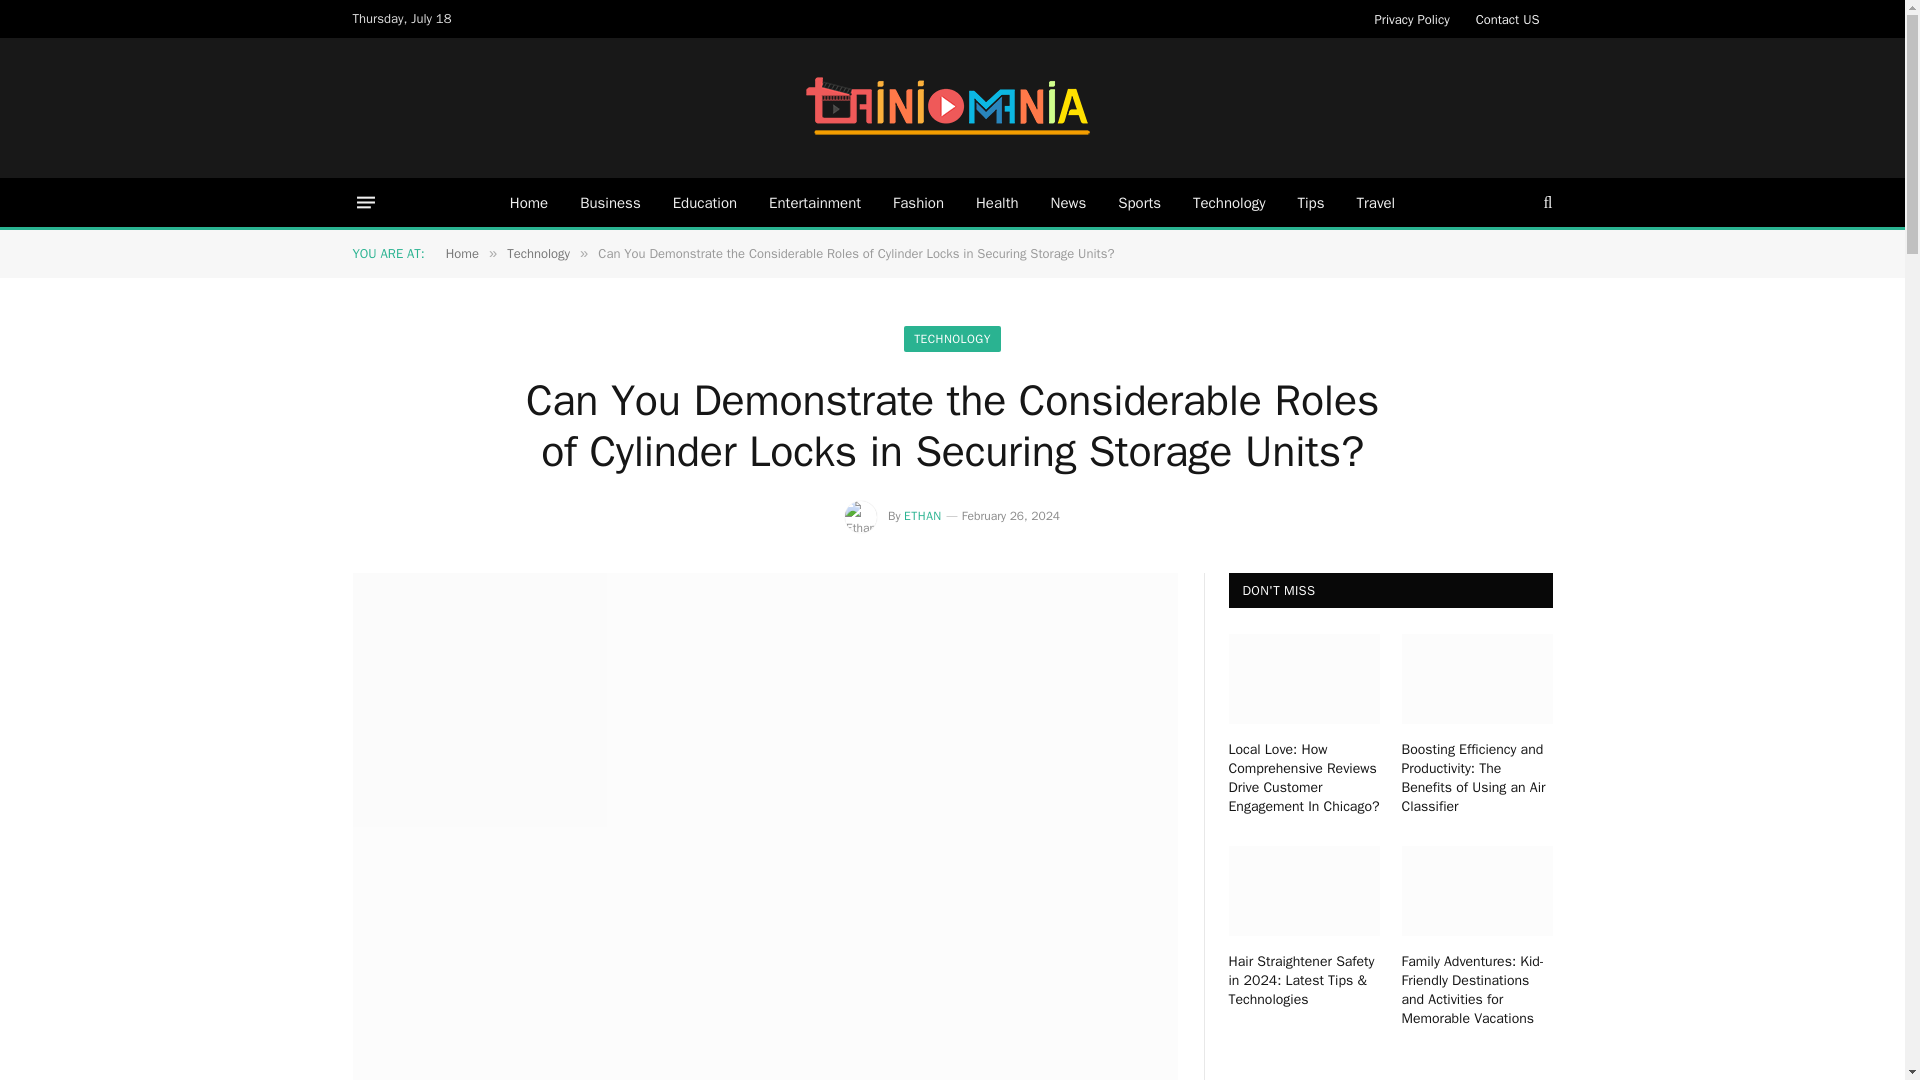  Describe the element at coordinates (923, 515) in the screenshot. I see `ETHAN` at that location.